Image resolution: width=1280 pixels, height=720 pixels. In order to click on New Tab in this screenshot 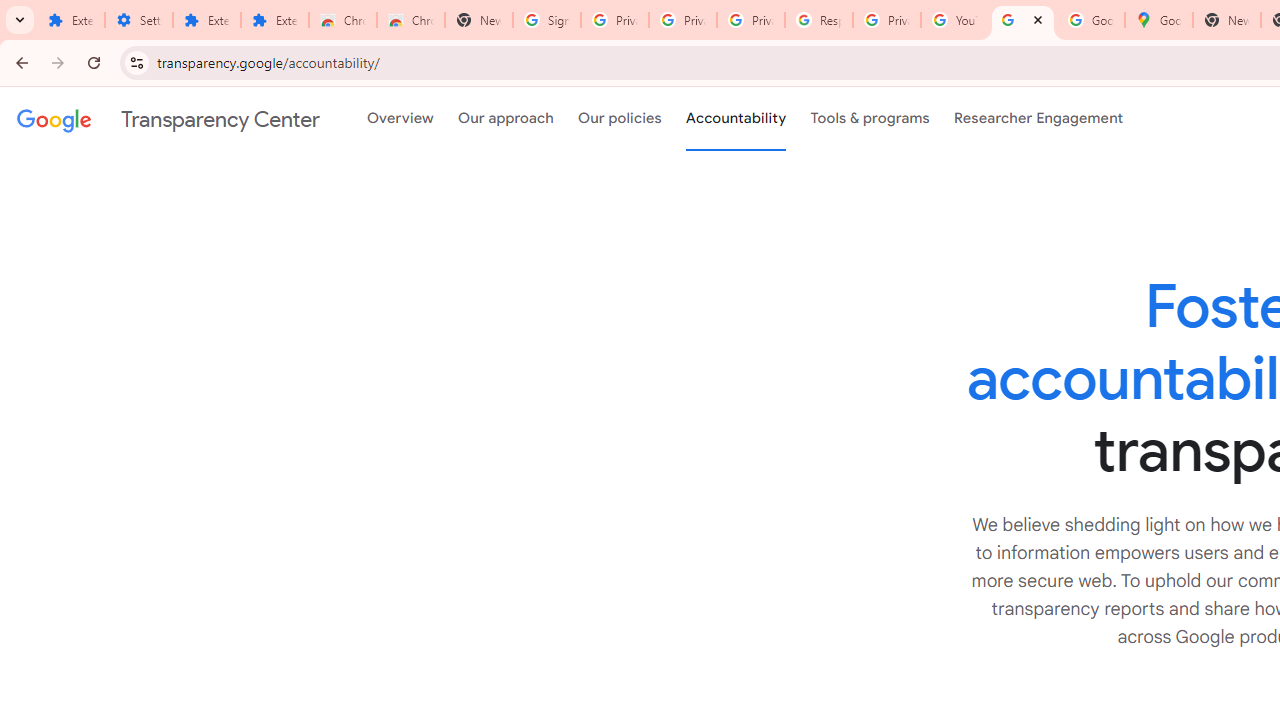, I will do `click(1226, 20)`.